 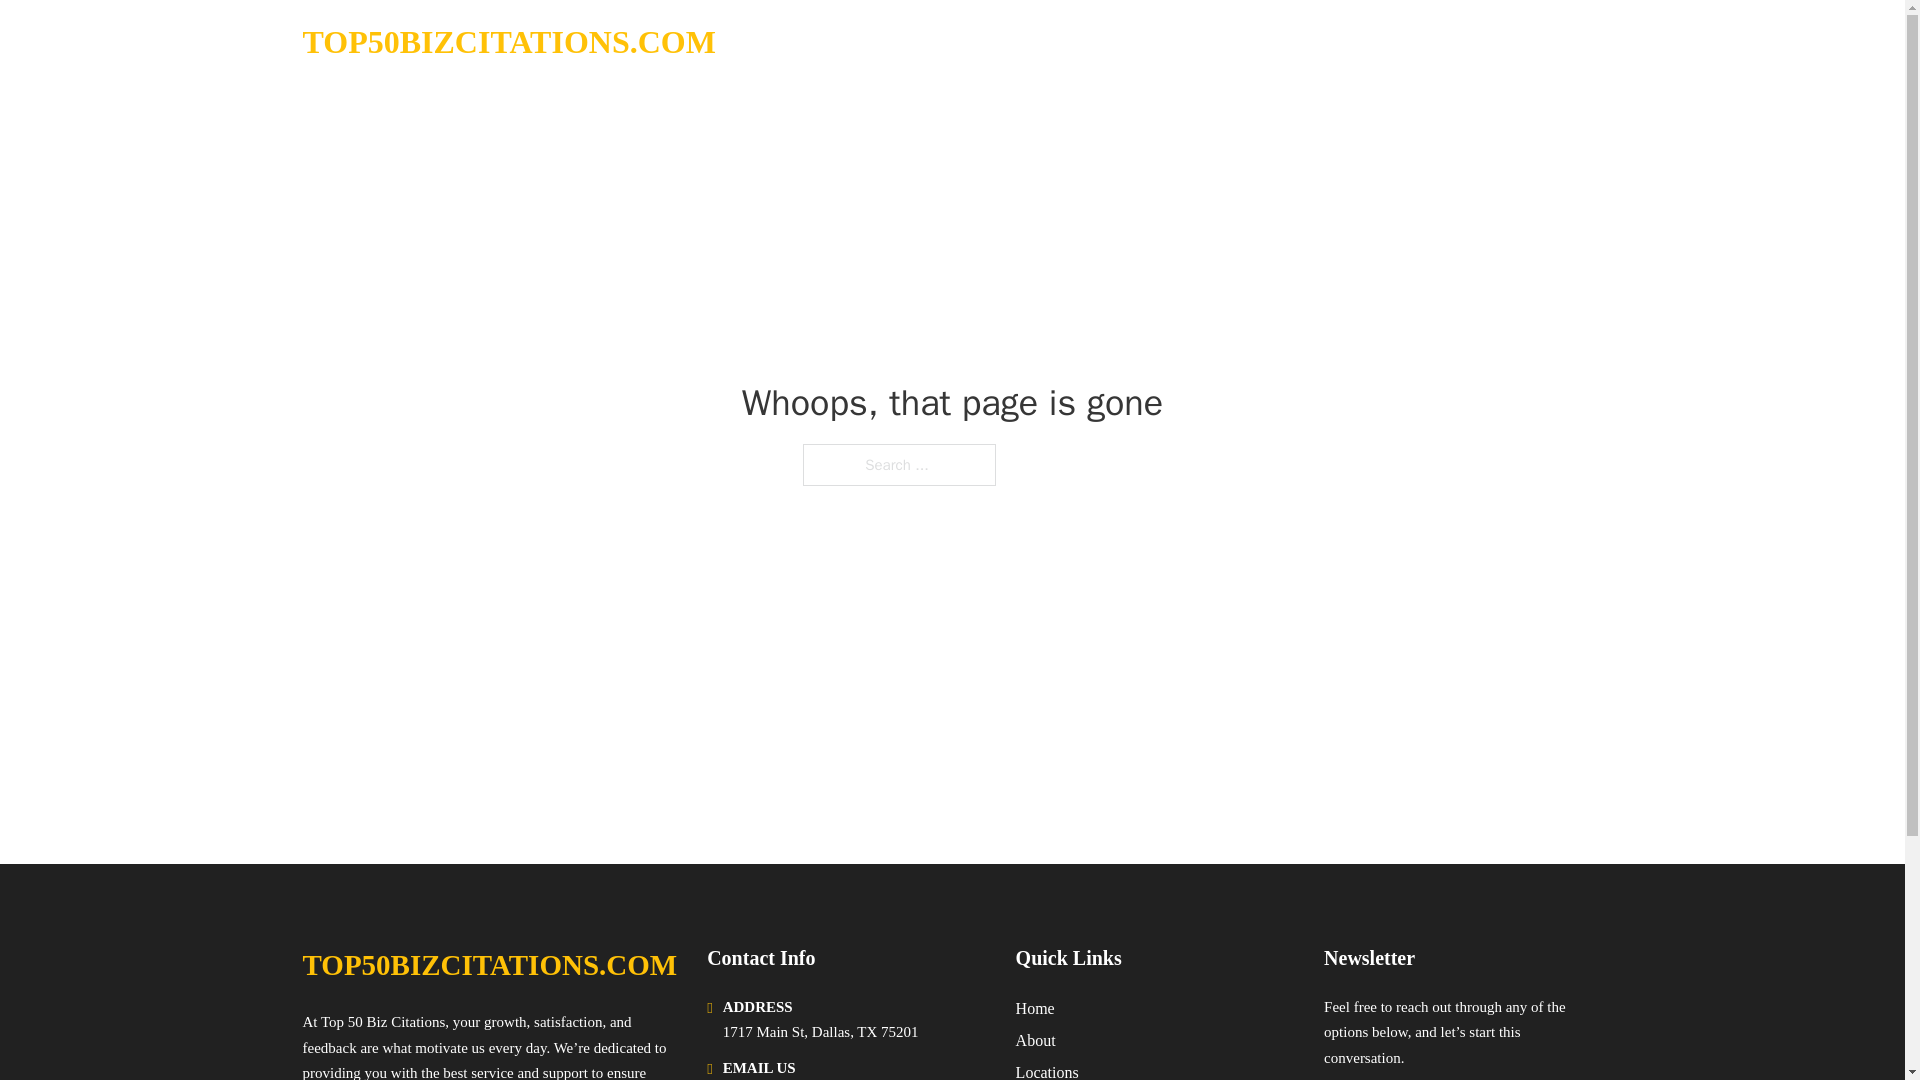 I want to click on About, so click(x=1036, y=1040).